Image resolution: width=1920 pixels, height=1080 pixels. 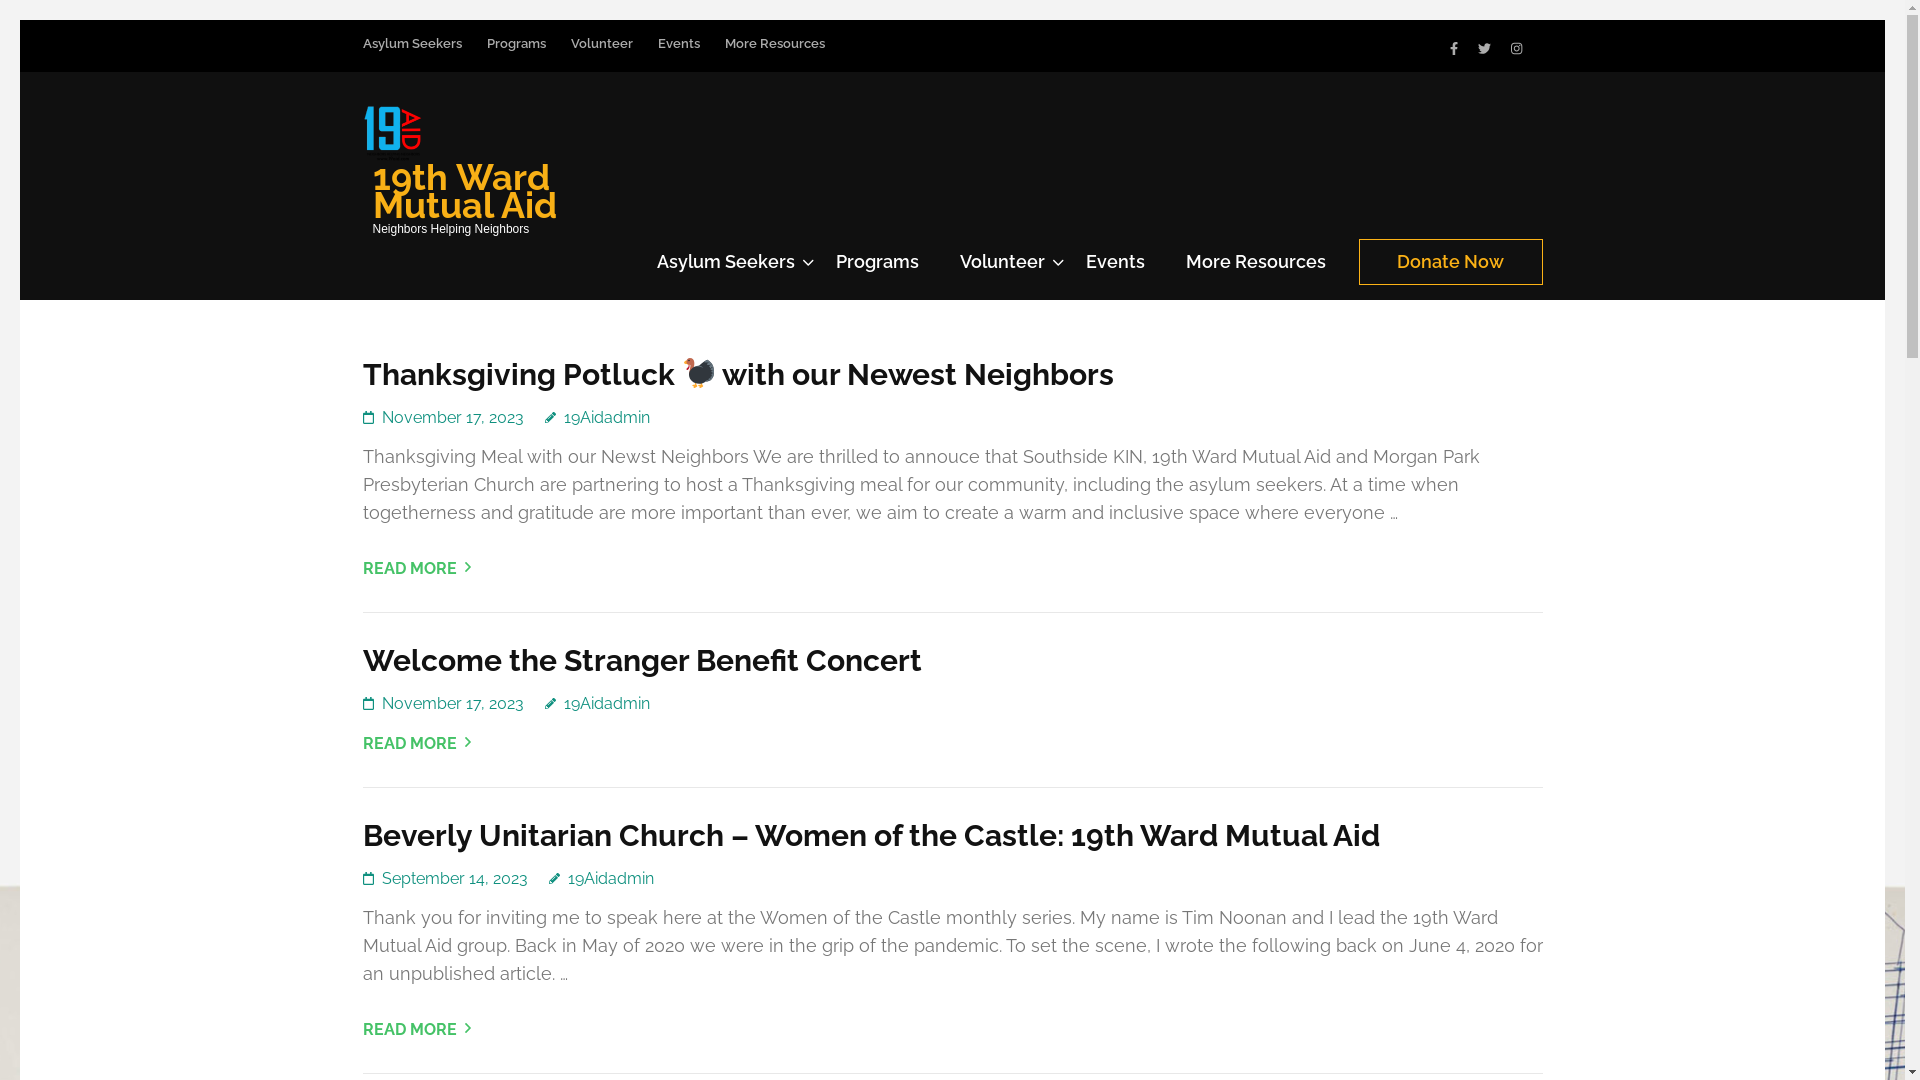 What do you see at coordinates (596, 418) in the screenshot?
I see `19Aidadmin` at bounding box center [596, 418].